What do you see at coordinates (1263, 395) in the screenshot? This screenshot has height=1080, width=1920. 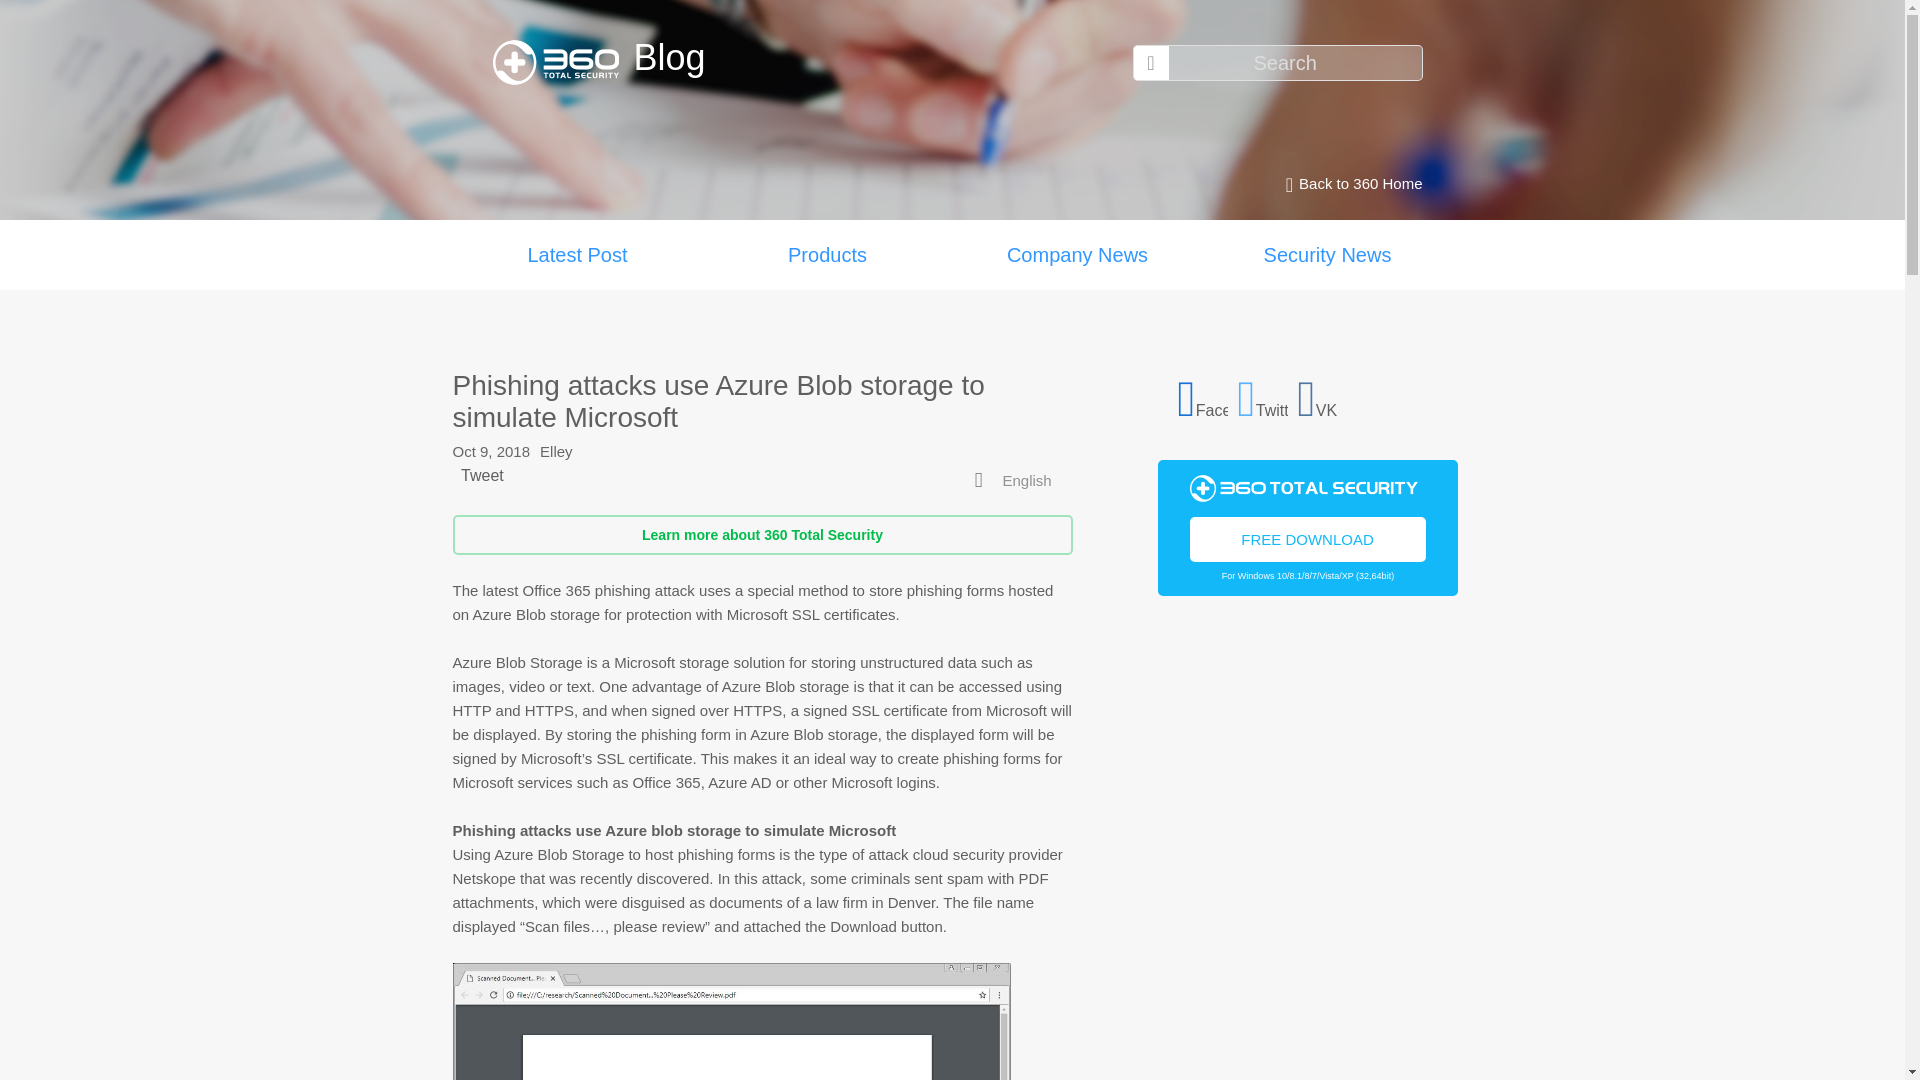 I see `Twitter` at bounding box center [1263, 395].